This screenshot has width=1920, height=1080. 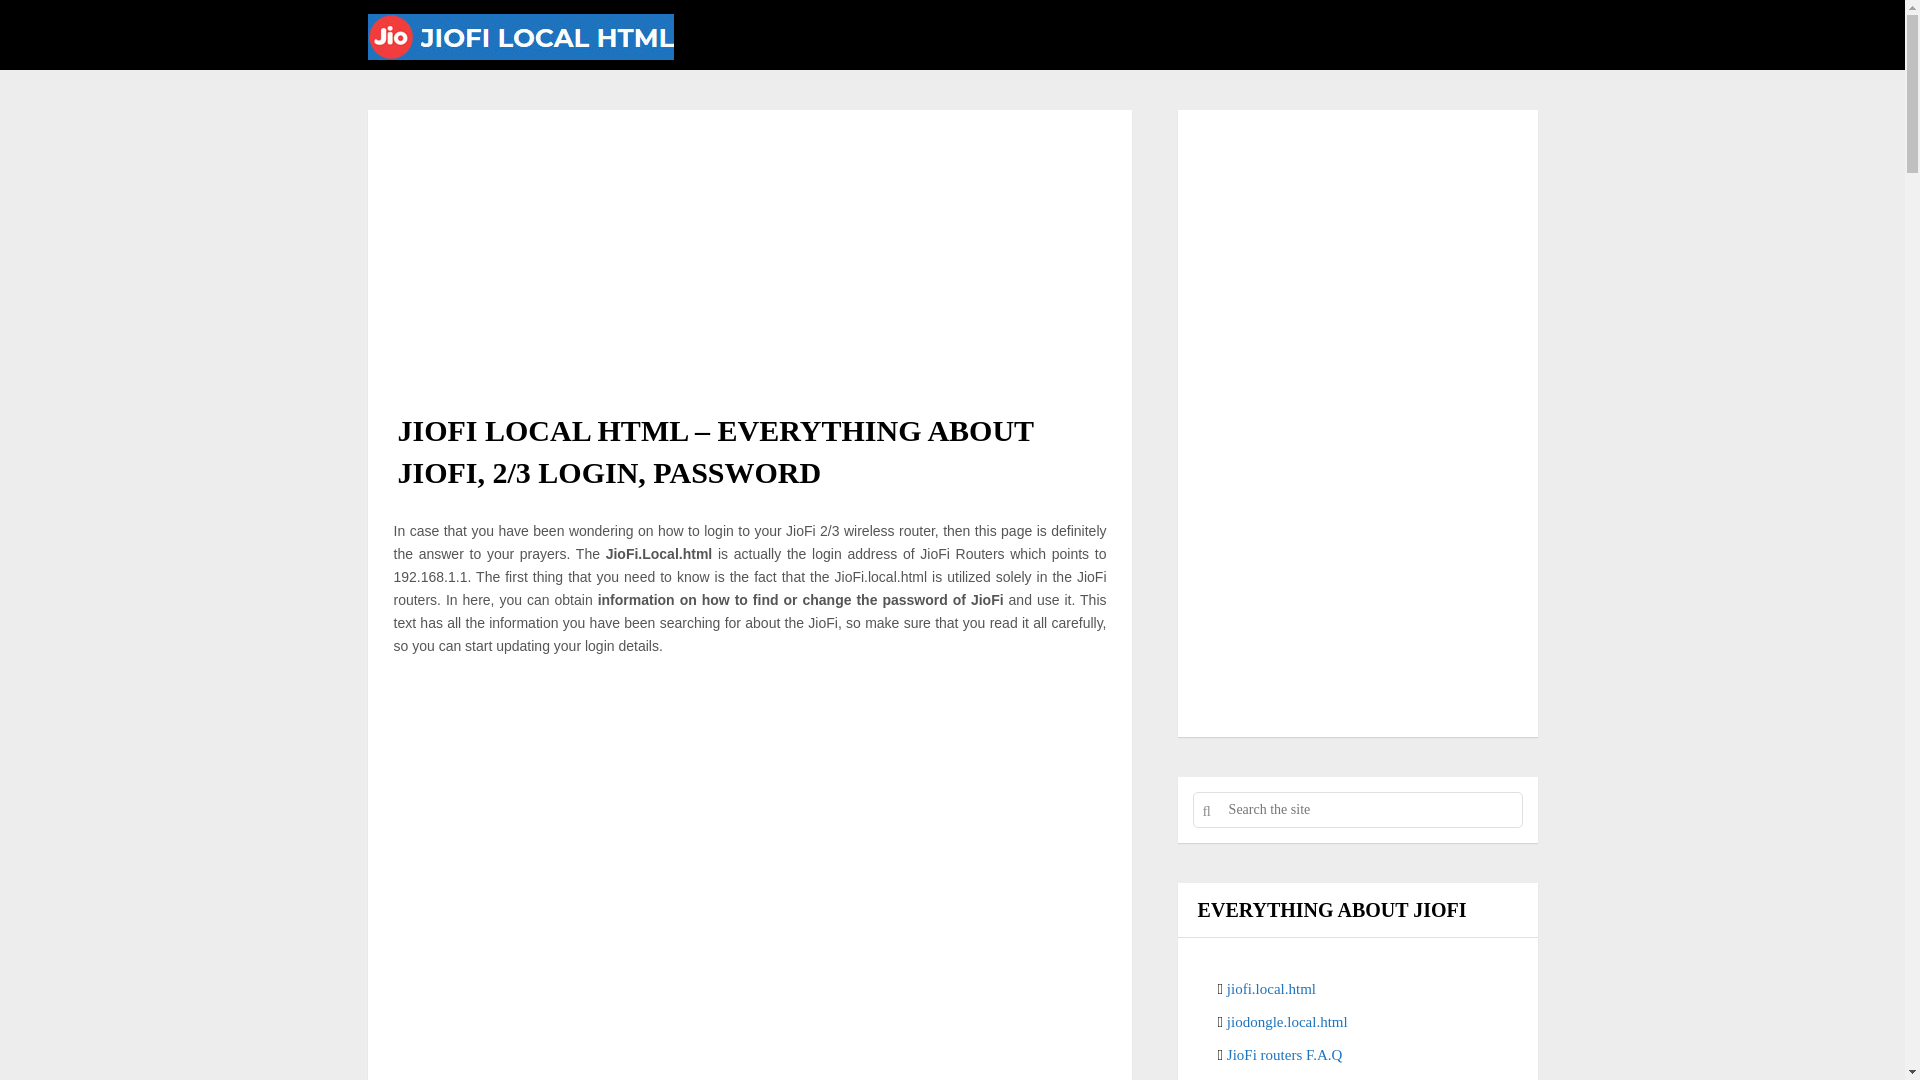 What do you see at coordinates (750, 1052) in the screenshot?
I see `Advertisement` at bounding box center [750, 1052].